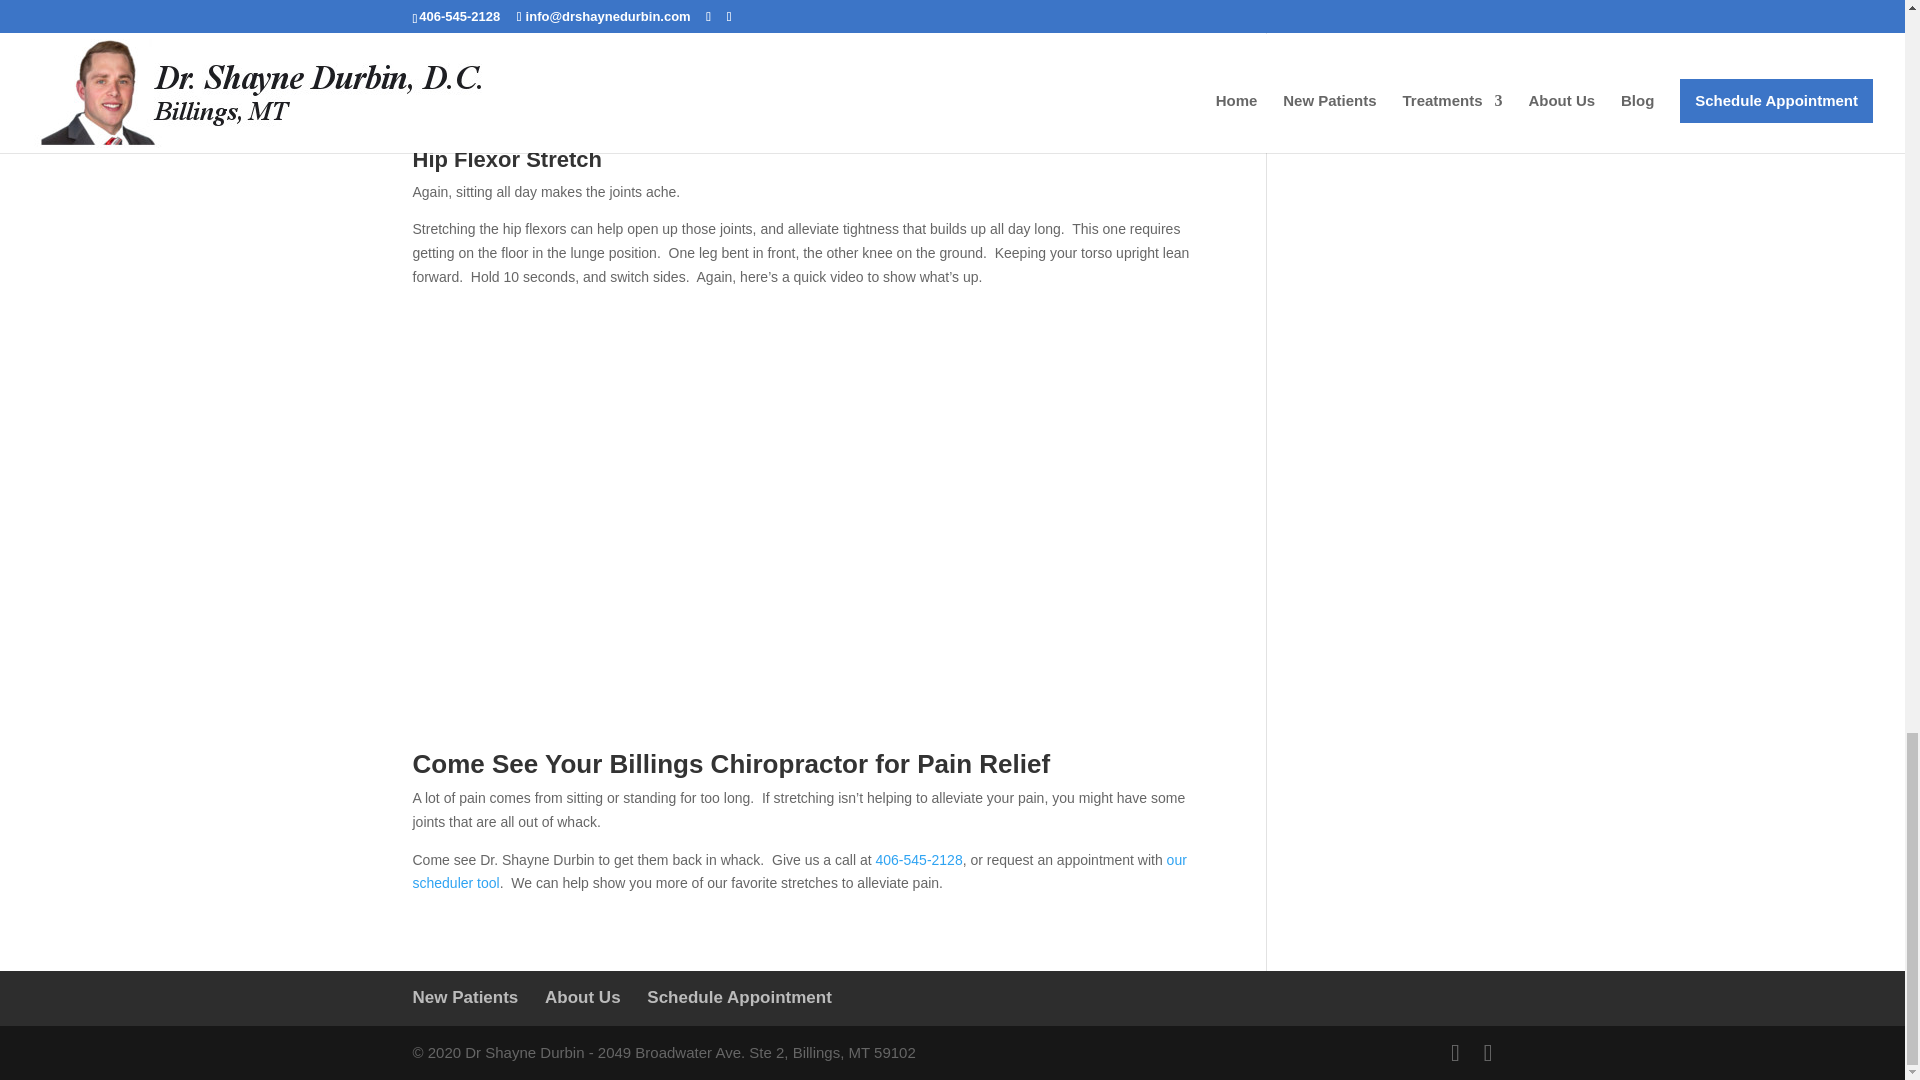 This screenshot has height=1080, width=1920. What do you see at coordinates (799, 872) in the screenshot?
I see `our scheduler tool` at bounding box center [799, 872].